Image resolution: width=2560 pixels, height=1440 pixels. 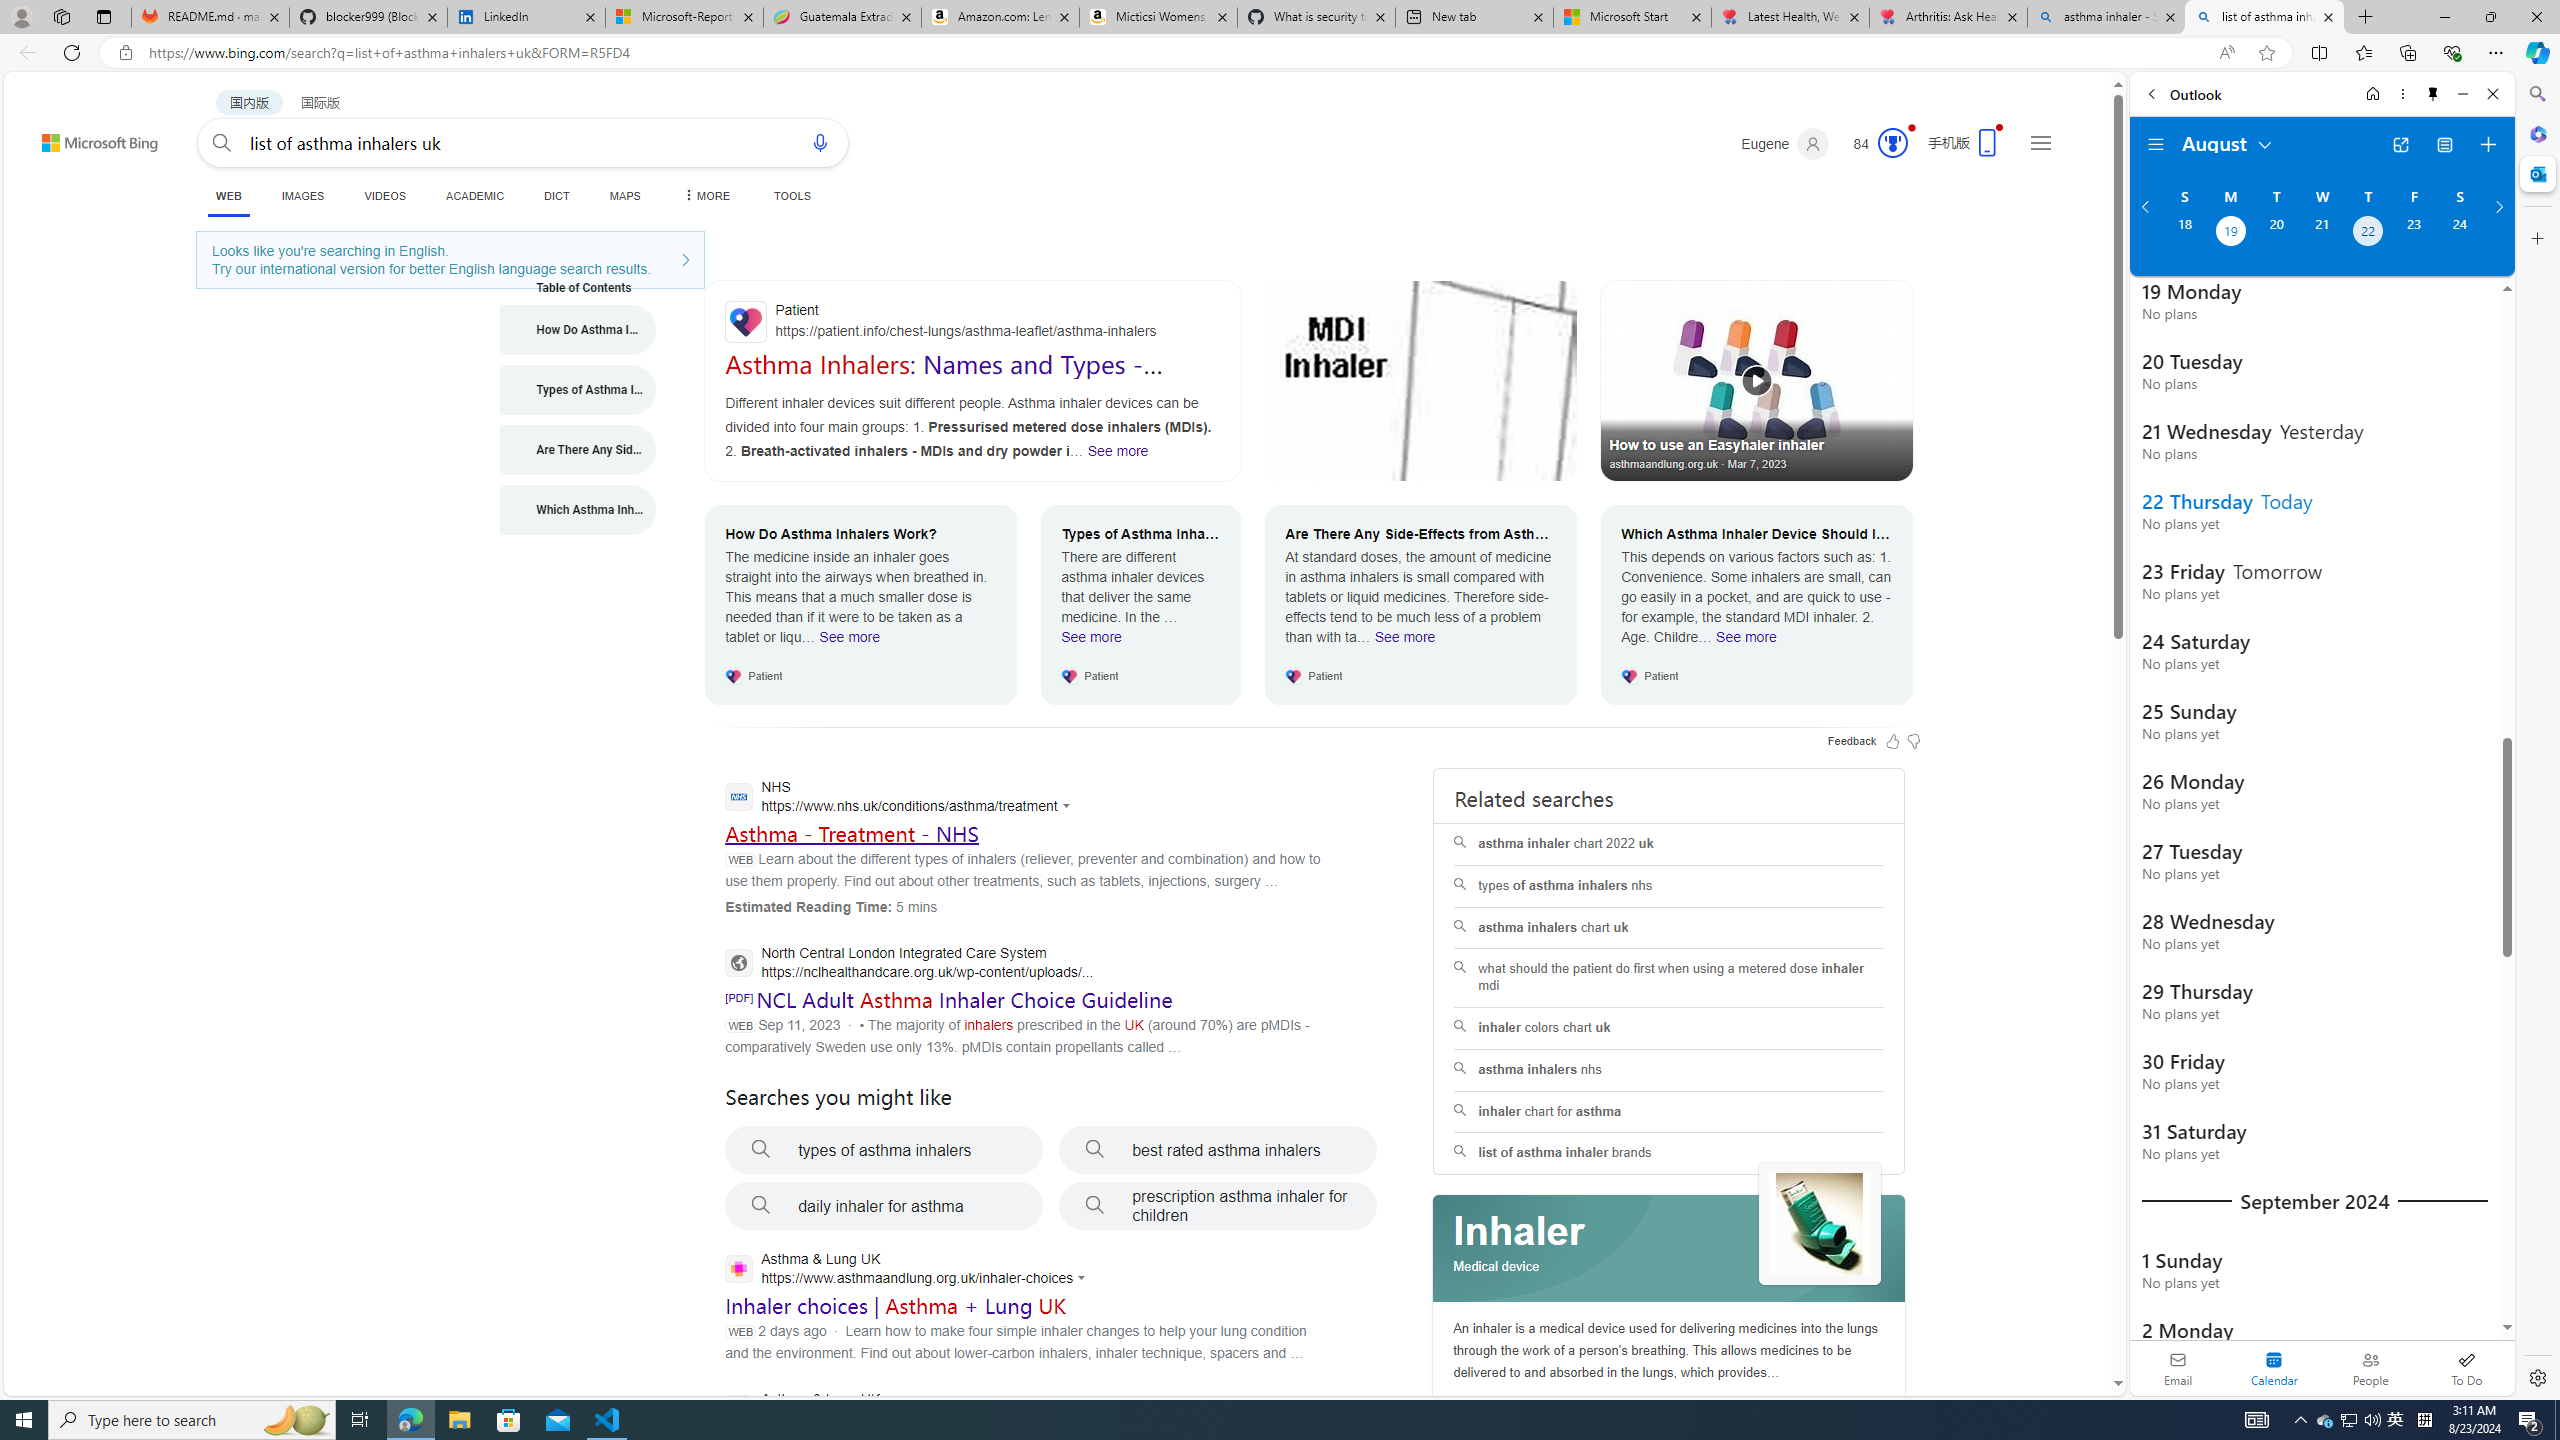 What do you see at coordinates (2228, 142) in the screenshot?
I see `August` at bounding box center [2228, 142].